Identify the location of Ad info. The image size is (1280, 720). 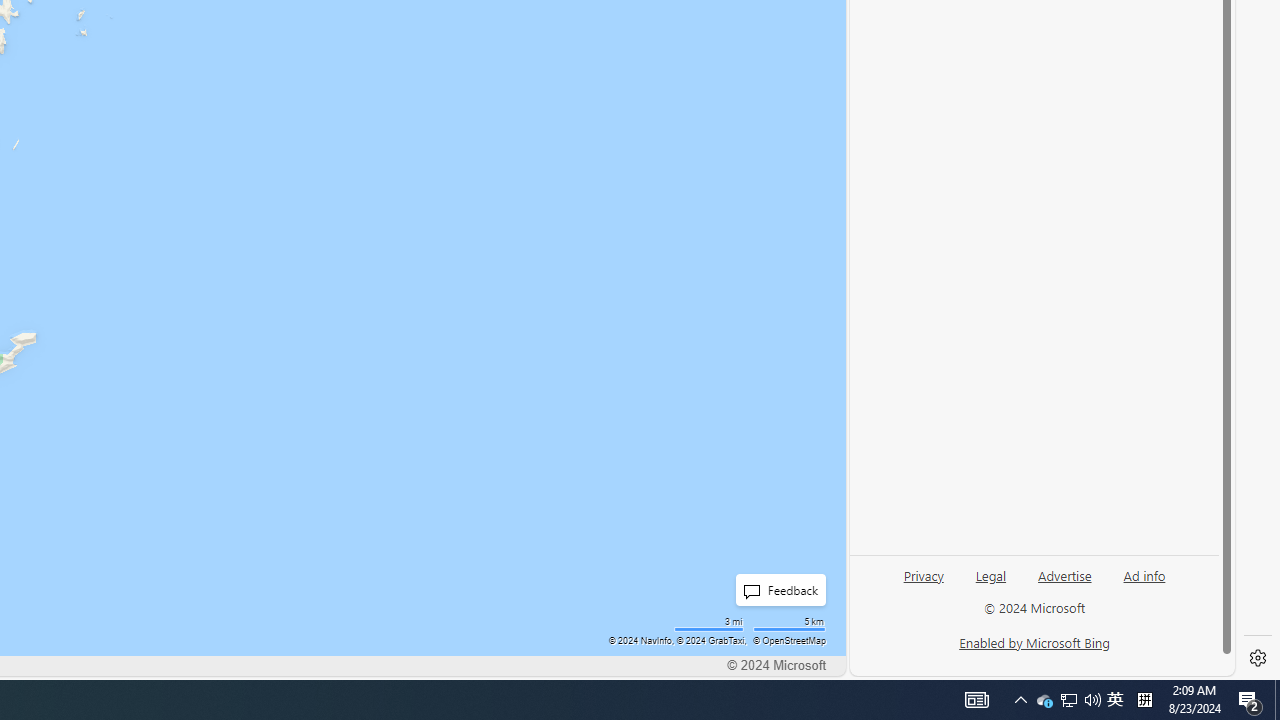
(1144, 574).